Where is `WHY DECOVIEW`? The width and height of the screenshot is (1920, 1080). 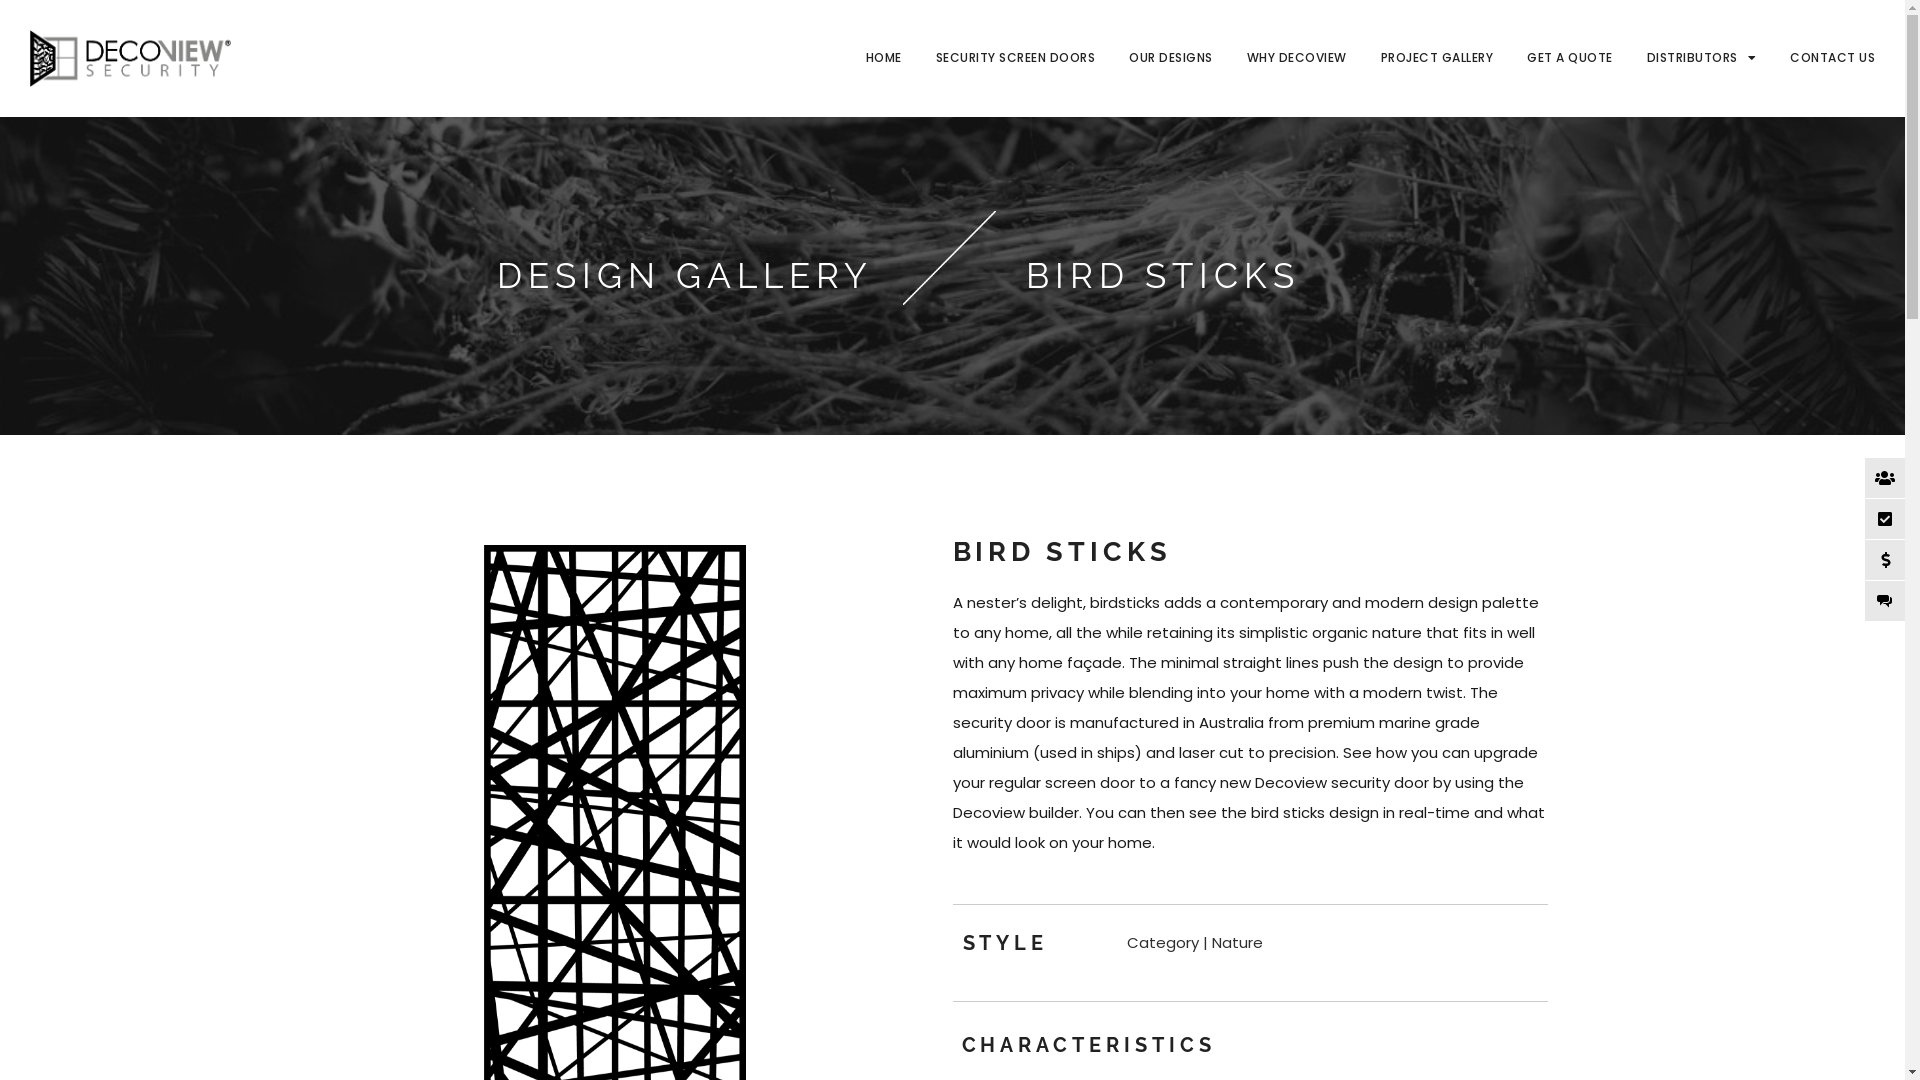
WHY DECOVIEW is located at coordinates (1296, 58).